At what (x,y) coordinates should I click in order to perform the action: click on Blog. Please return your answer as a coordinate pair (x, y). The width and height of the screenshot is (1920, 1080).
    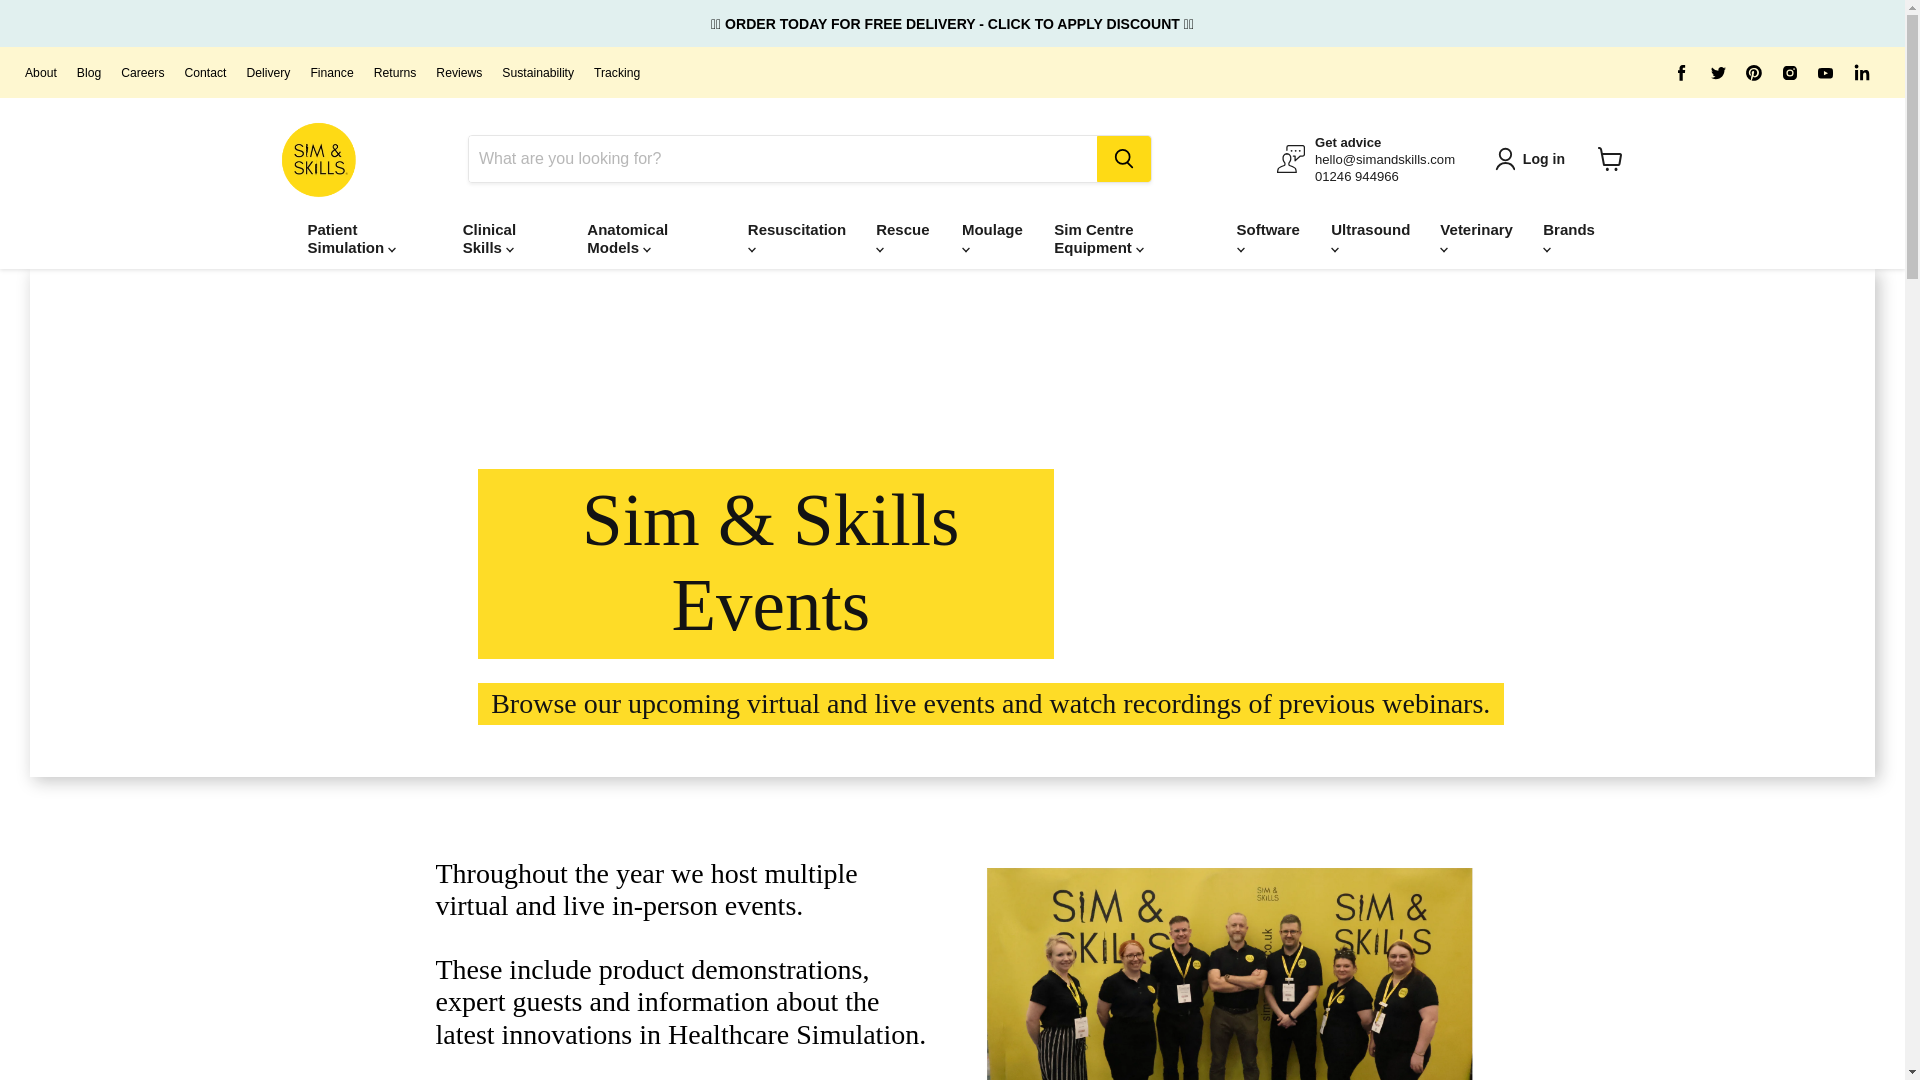
    Looking at the image, I should click on (88, 72).